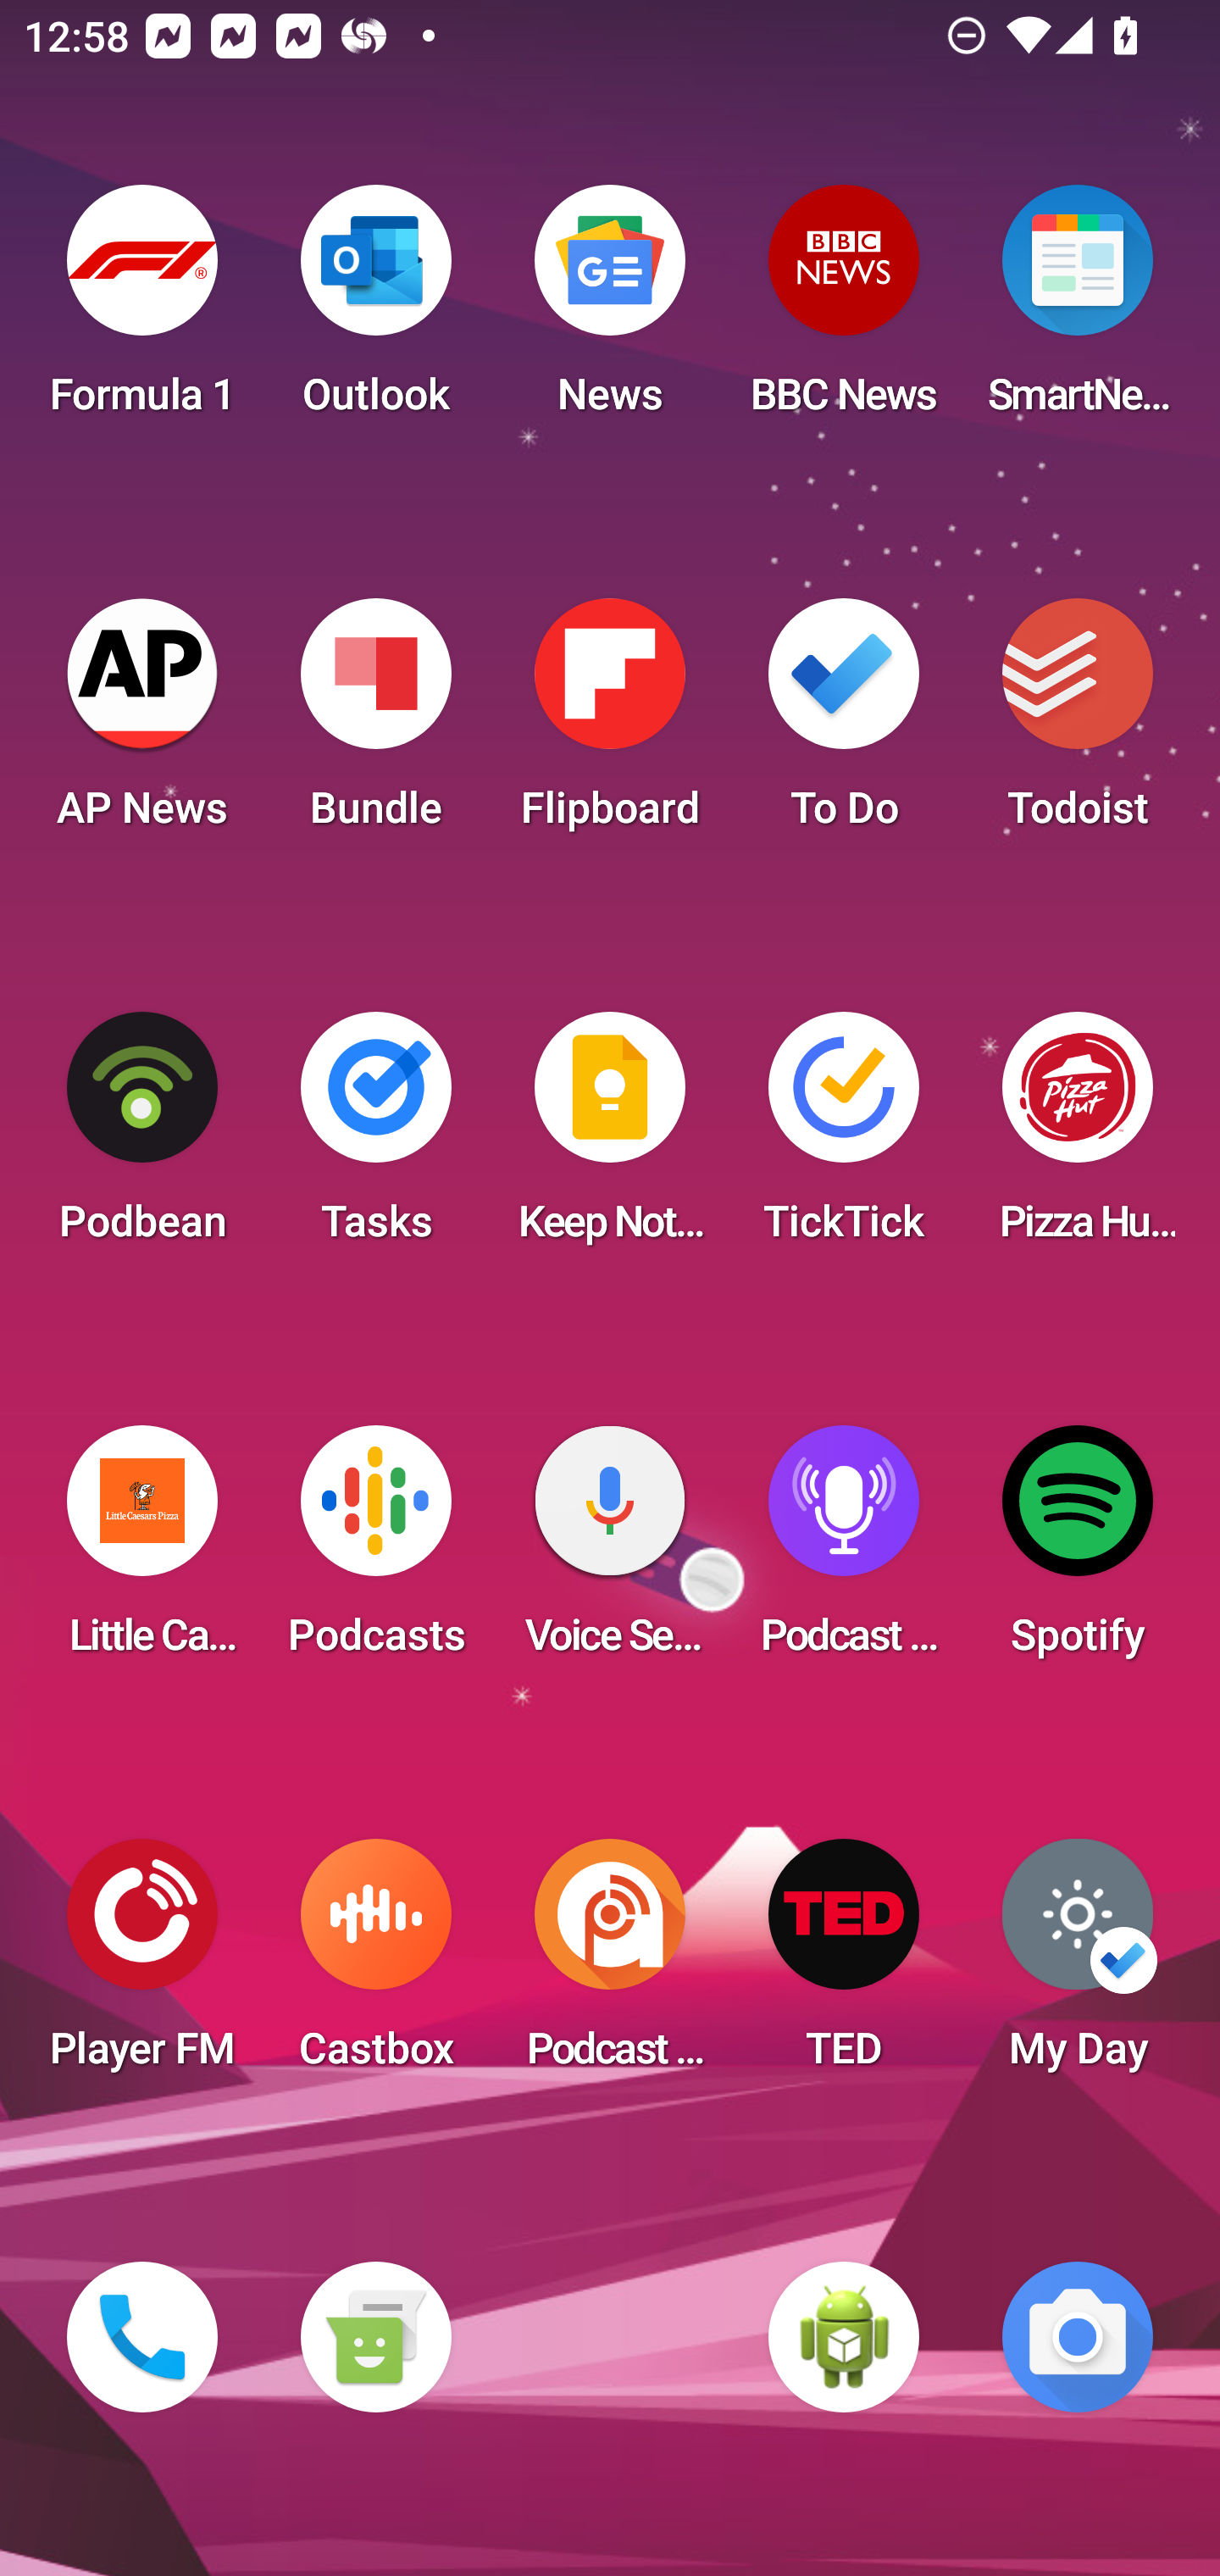 The image size is (1220, 2576). Describe the element at coordinates (1078, 1964) in the screenshot. I see `My Day` at that location.